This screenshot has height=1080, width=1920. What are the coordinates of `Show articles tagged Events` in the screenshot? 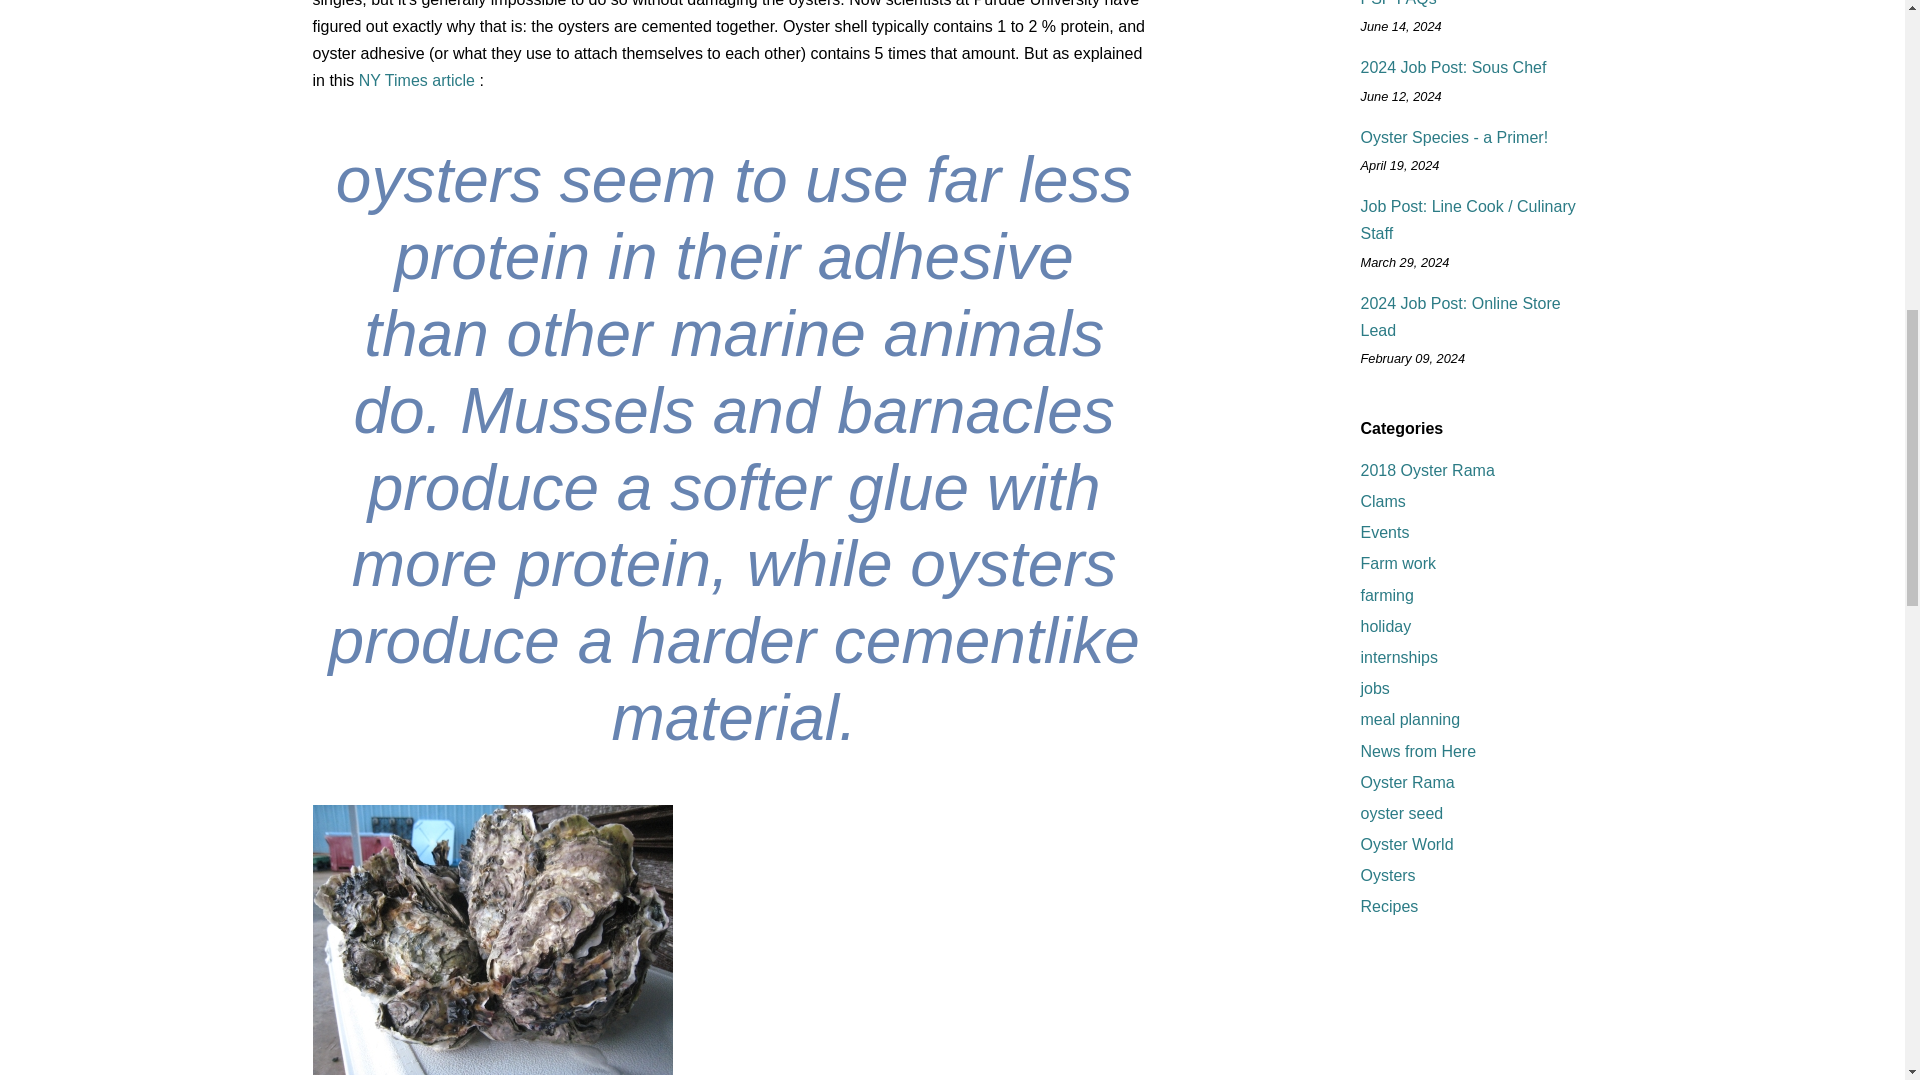 It's located at (1384, 532).